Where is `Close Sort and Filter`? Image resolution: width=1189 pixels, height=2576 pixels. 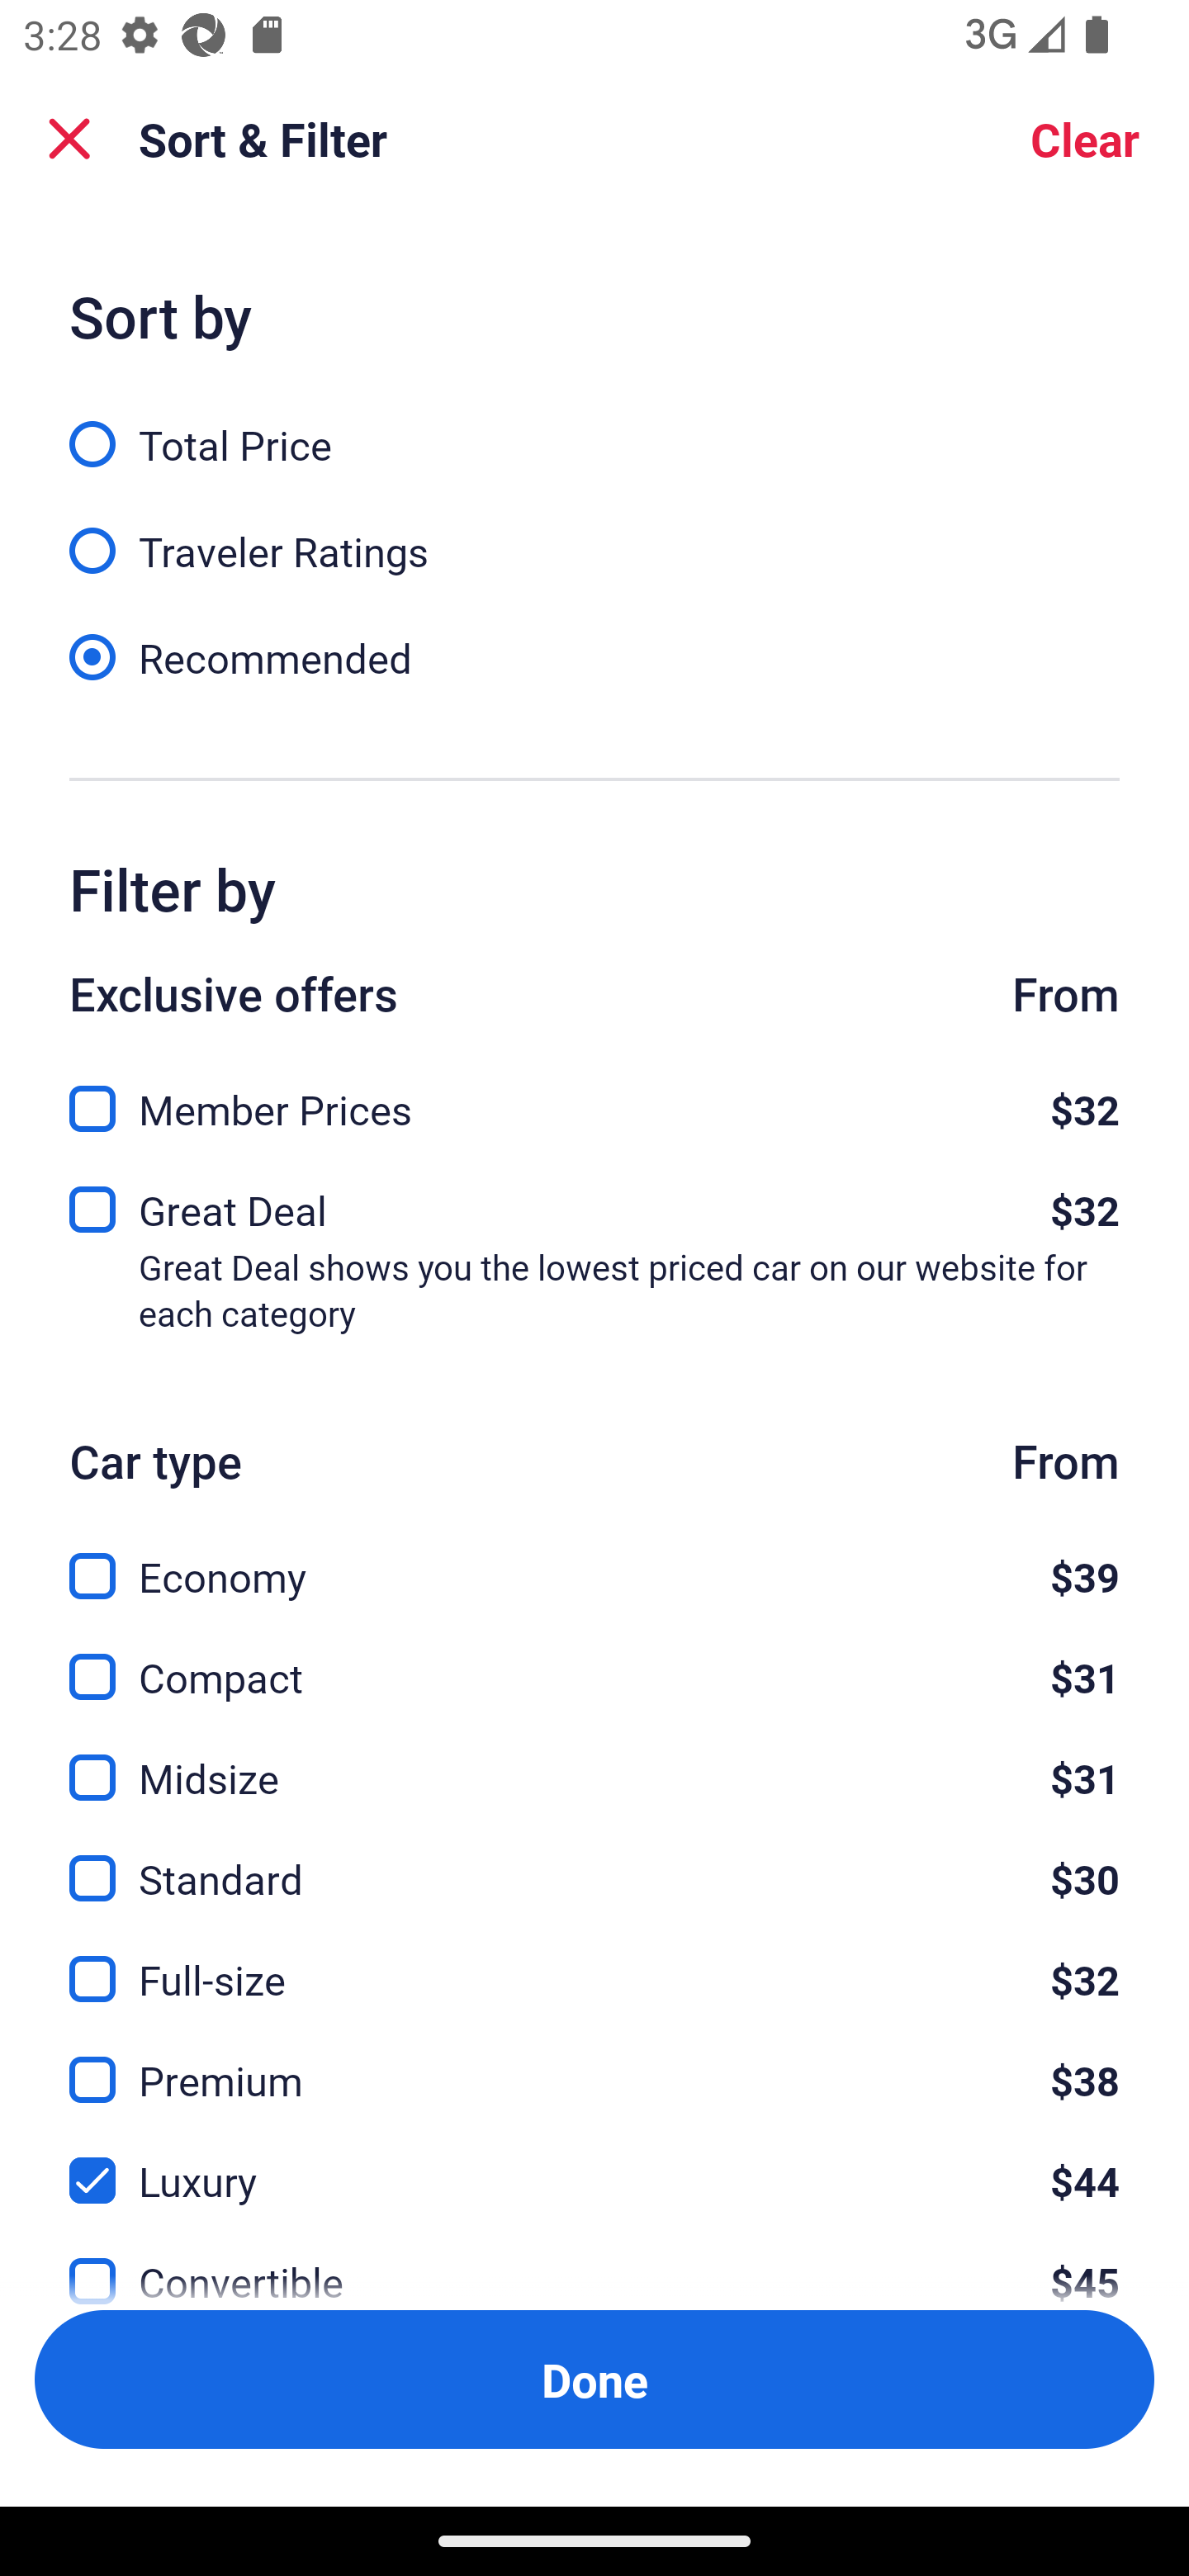
Close Sort and Filter is located at coordinates (69, 139).